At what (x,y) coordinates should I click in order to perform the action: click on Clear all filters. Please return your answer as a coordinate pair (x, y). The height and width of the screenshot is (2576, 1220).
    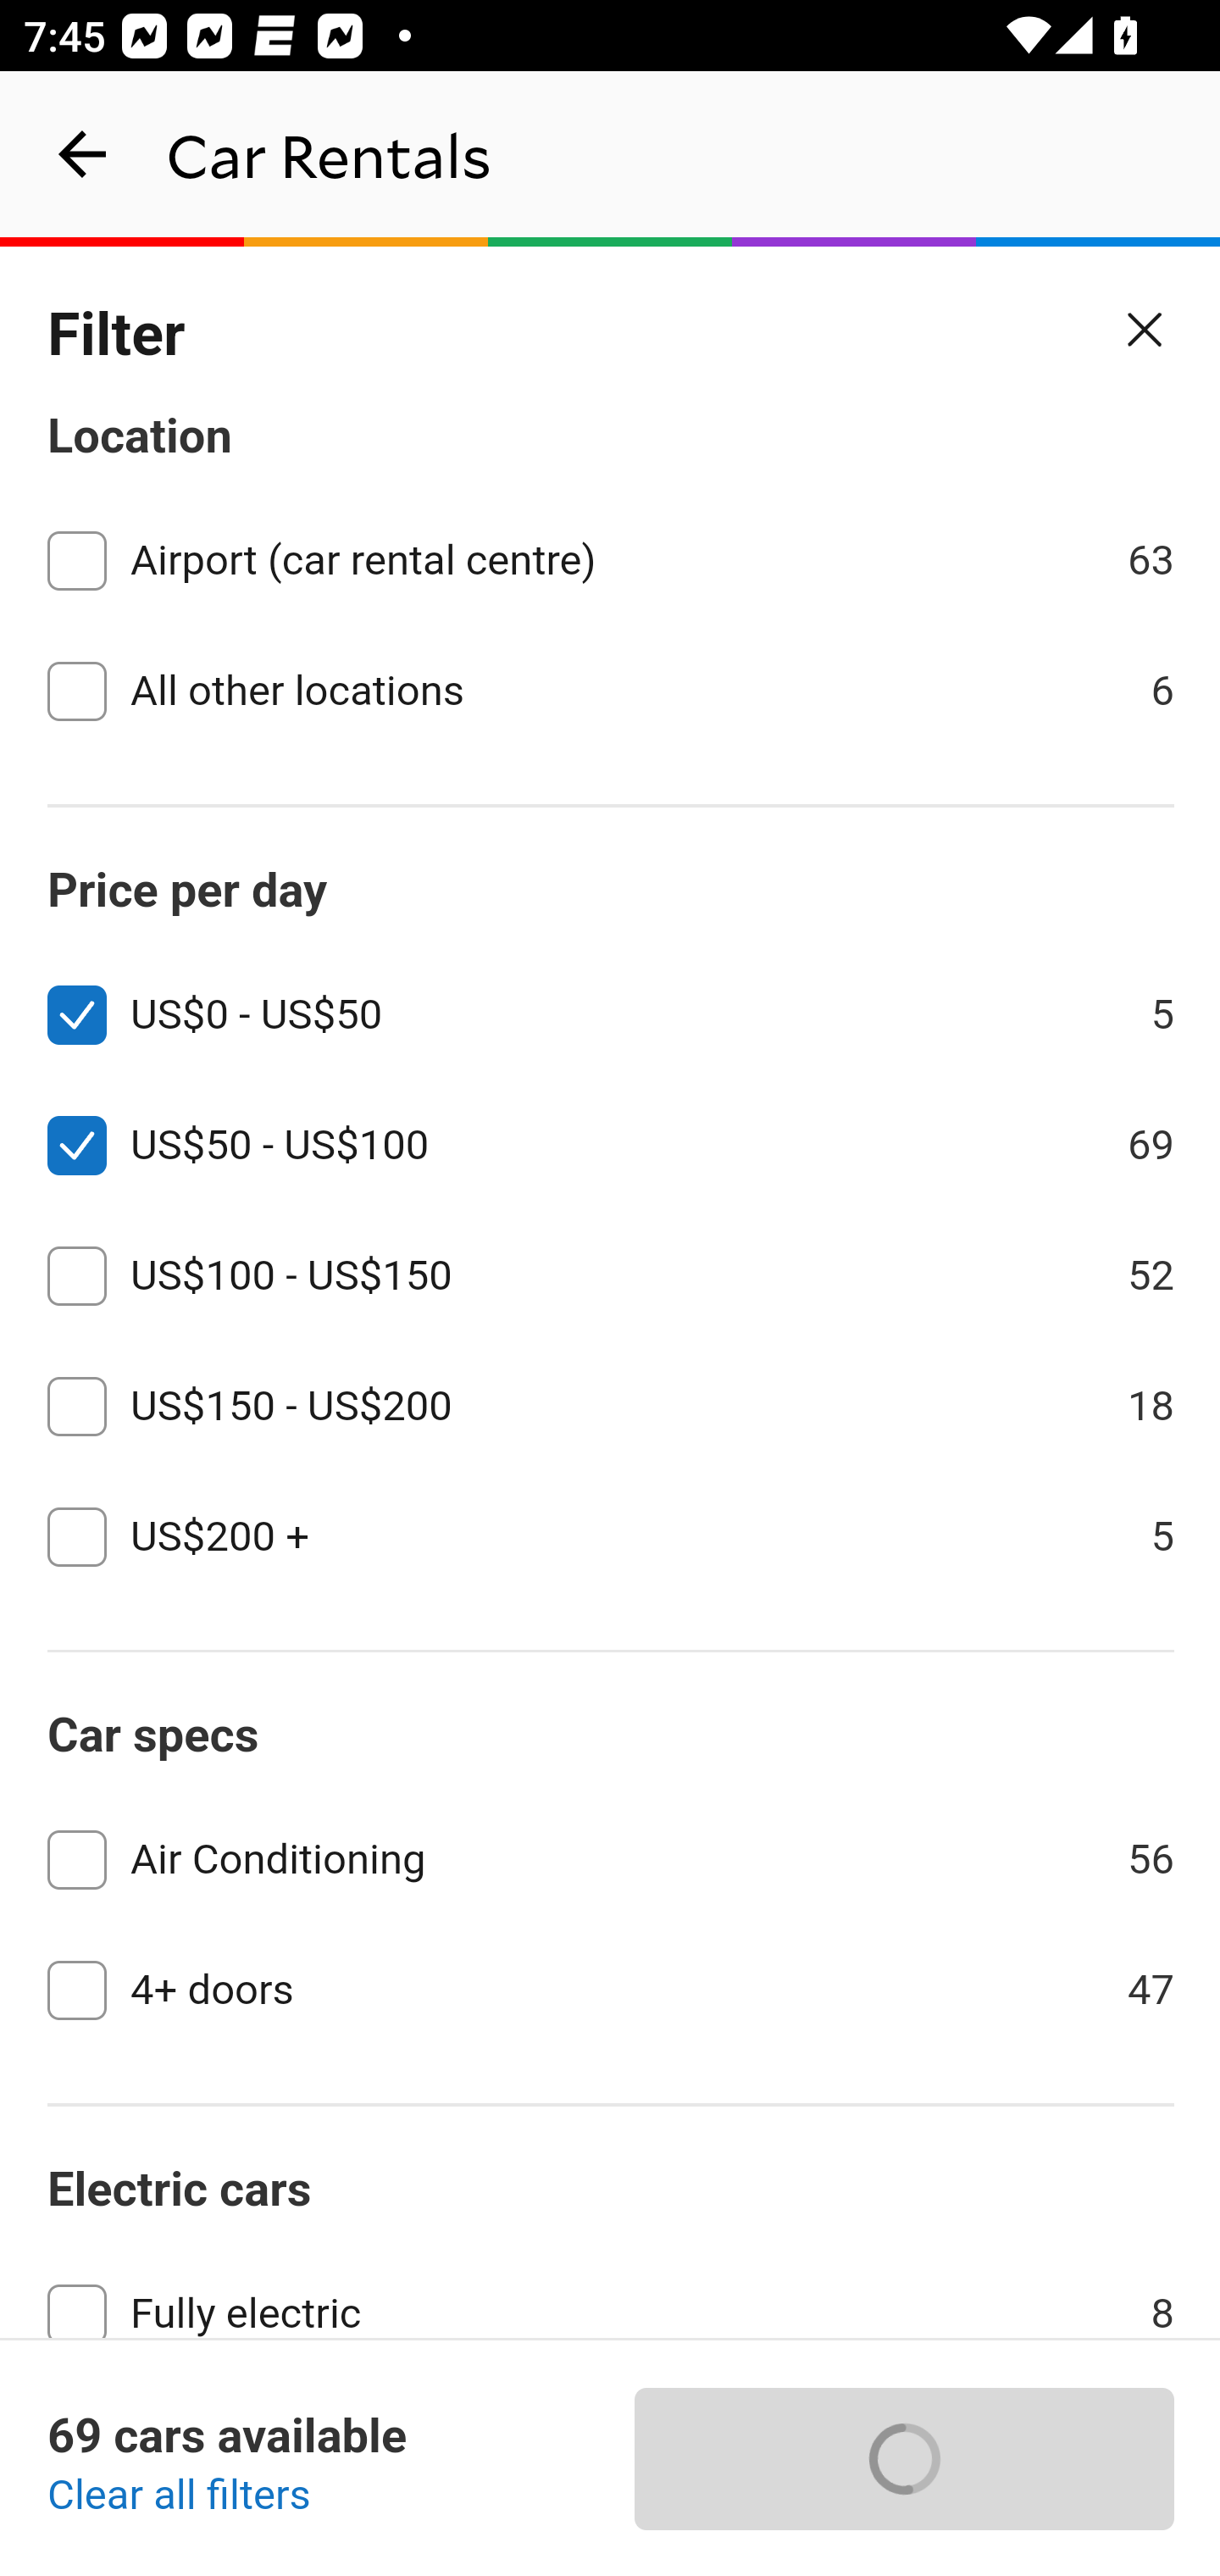
    Looking at the image, I should click on (180, 2496).